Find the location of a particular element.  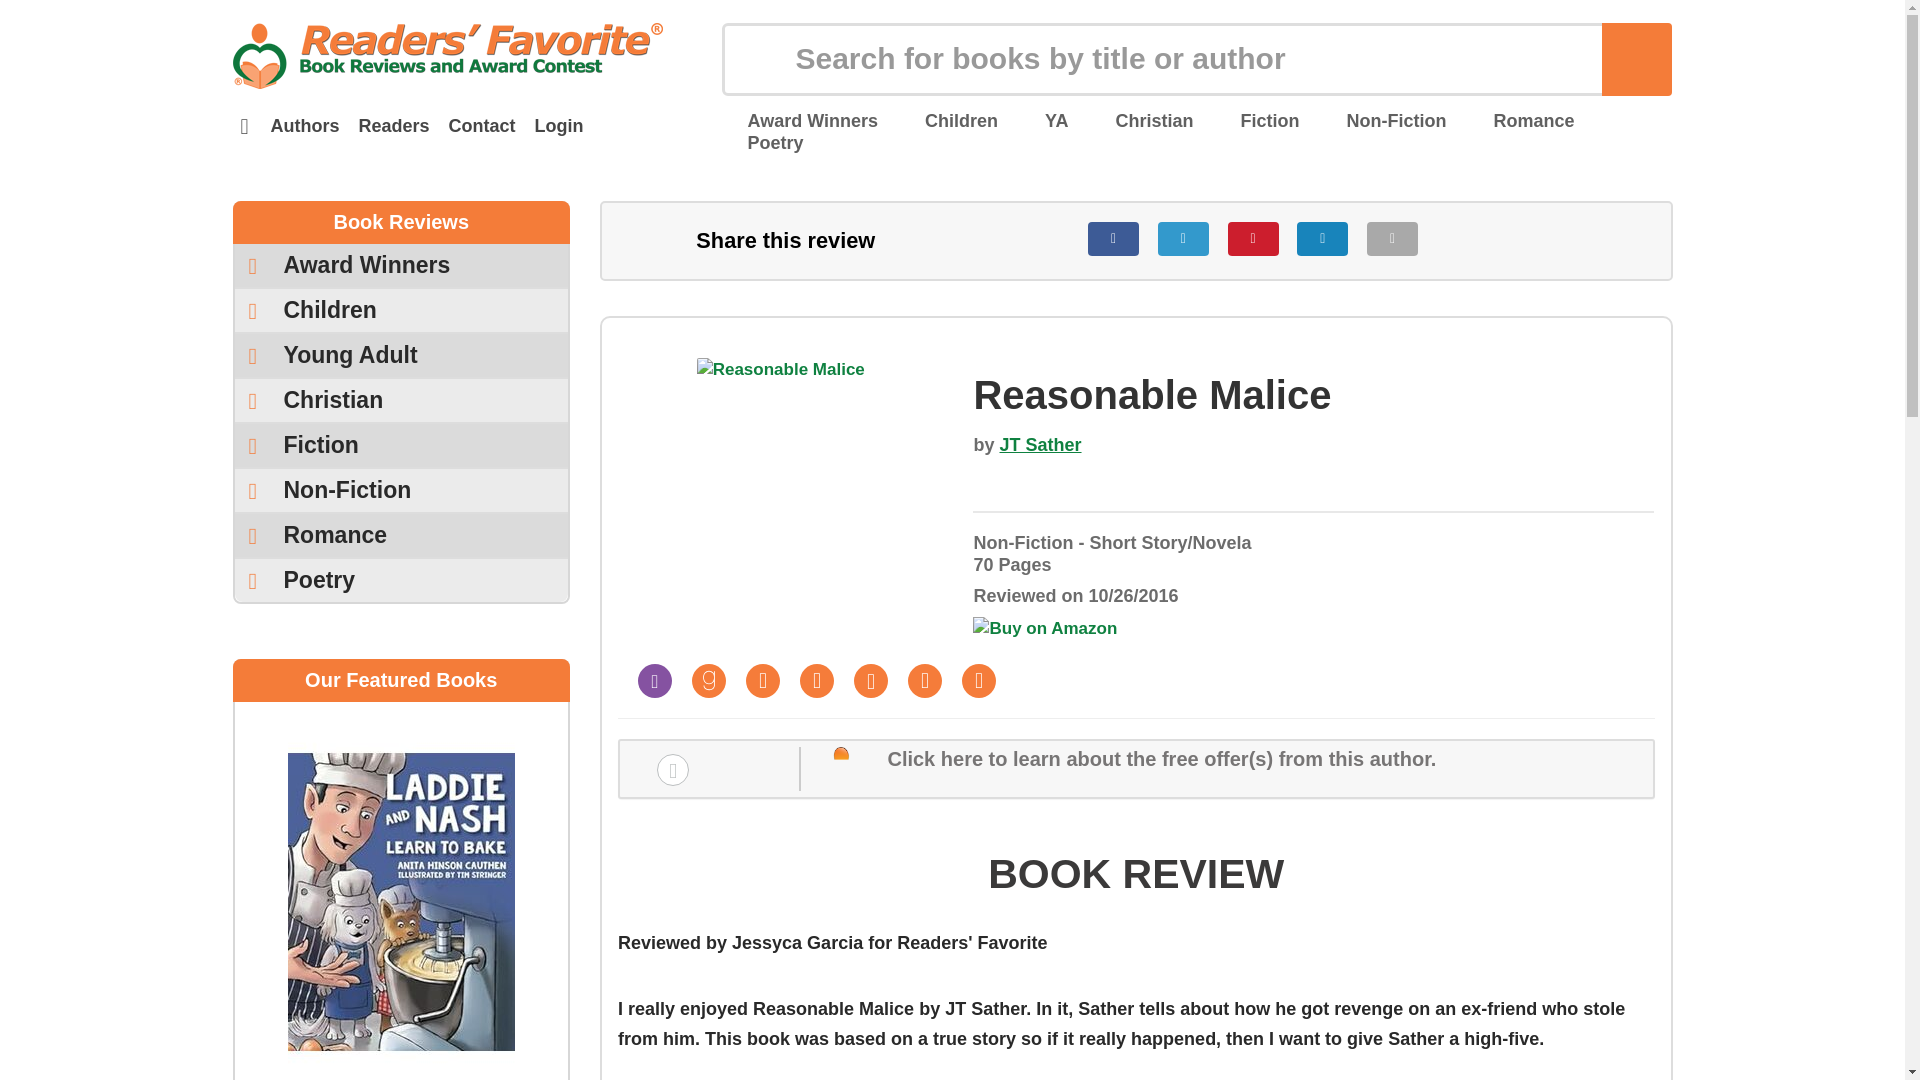

Authors is located at coordinates (304, 126).